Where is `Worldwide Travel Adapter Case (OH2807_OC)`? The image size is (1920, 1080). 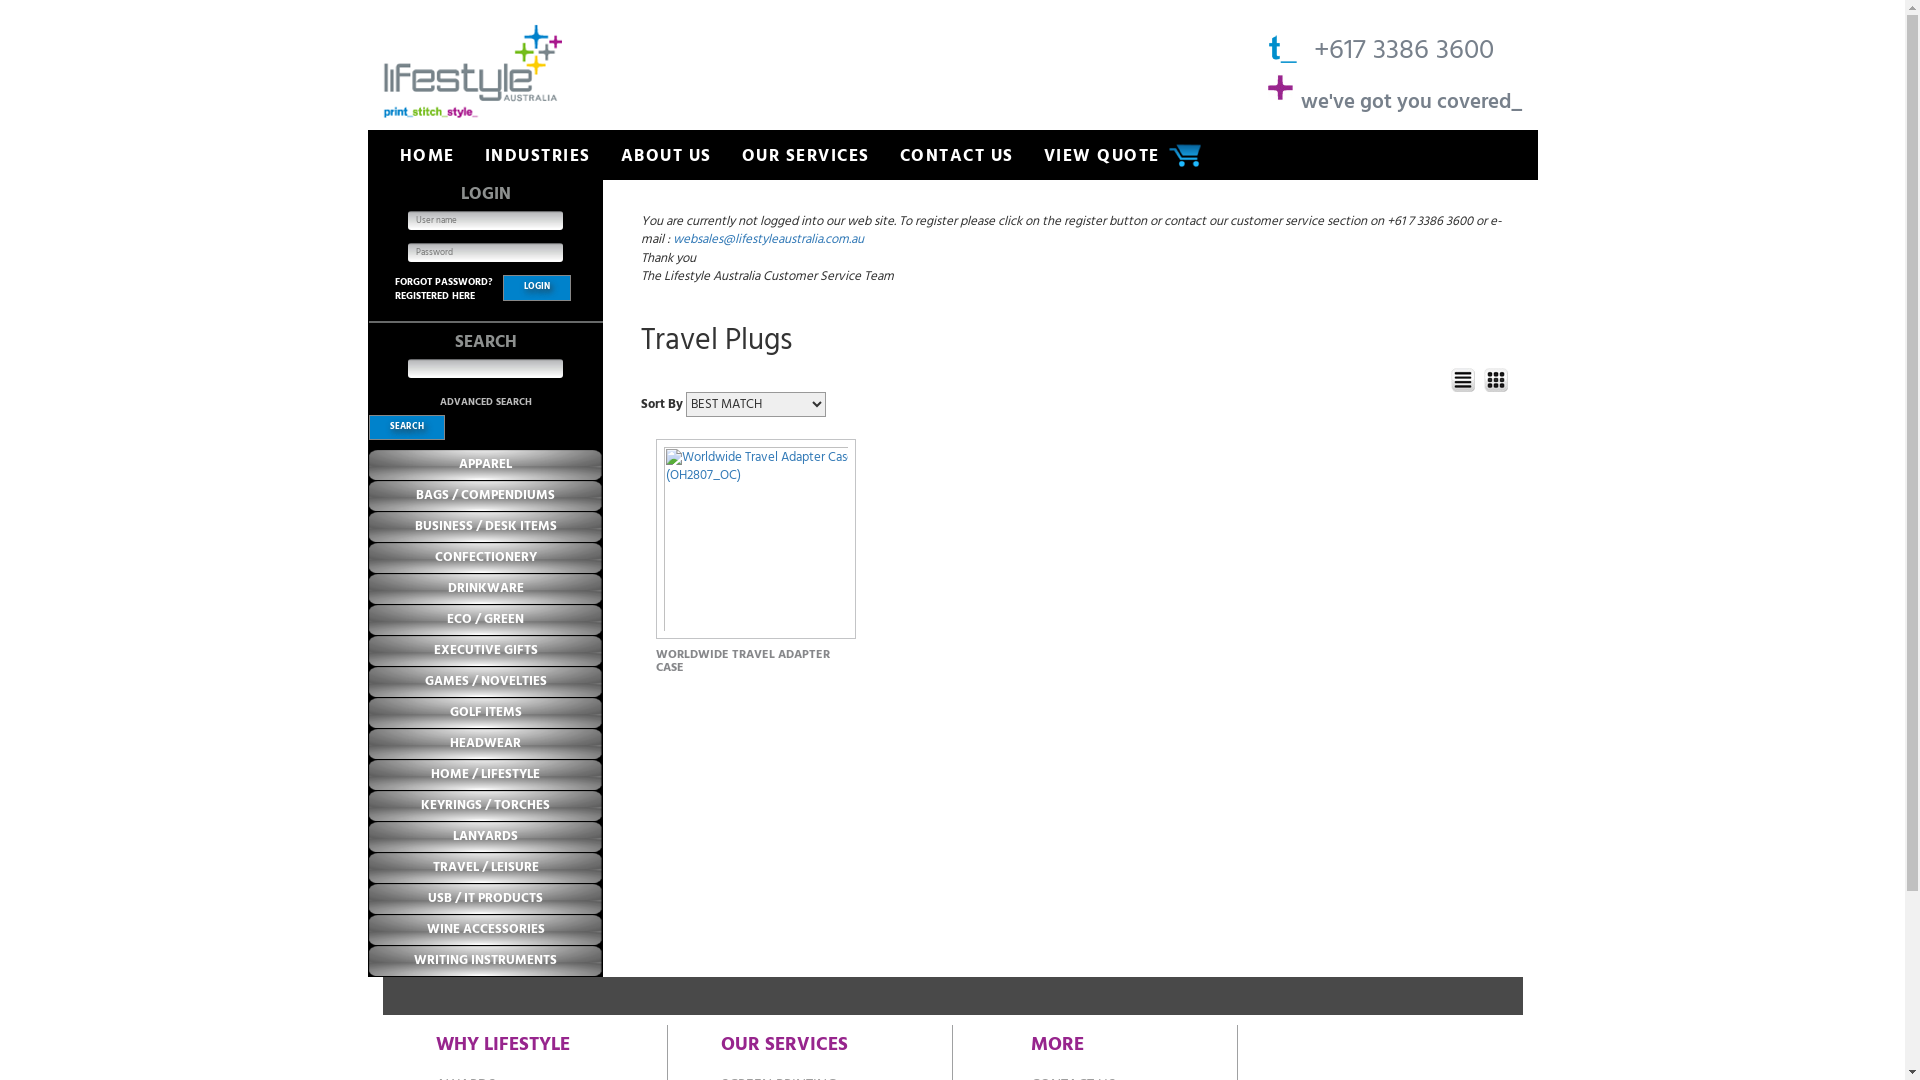
Worldwide Travel Adapter Case (OH2807_OC) is located at coordinates (756, 538).